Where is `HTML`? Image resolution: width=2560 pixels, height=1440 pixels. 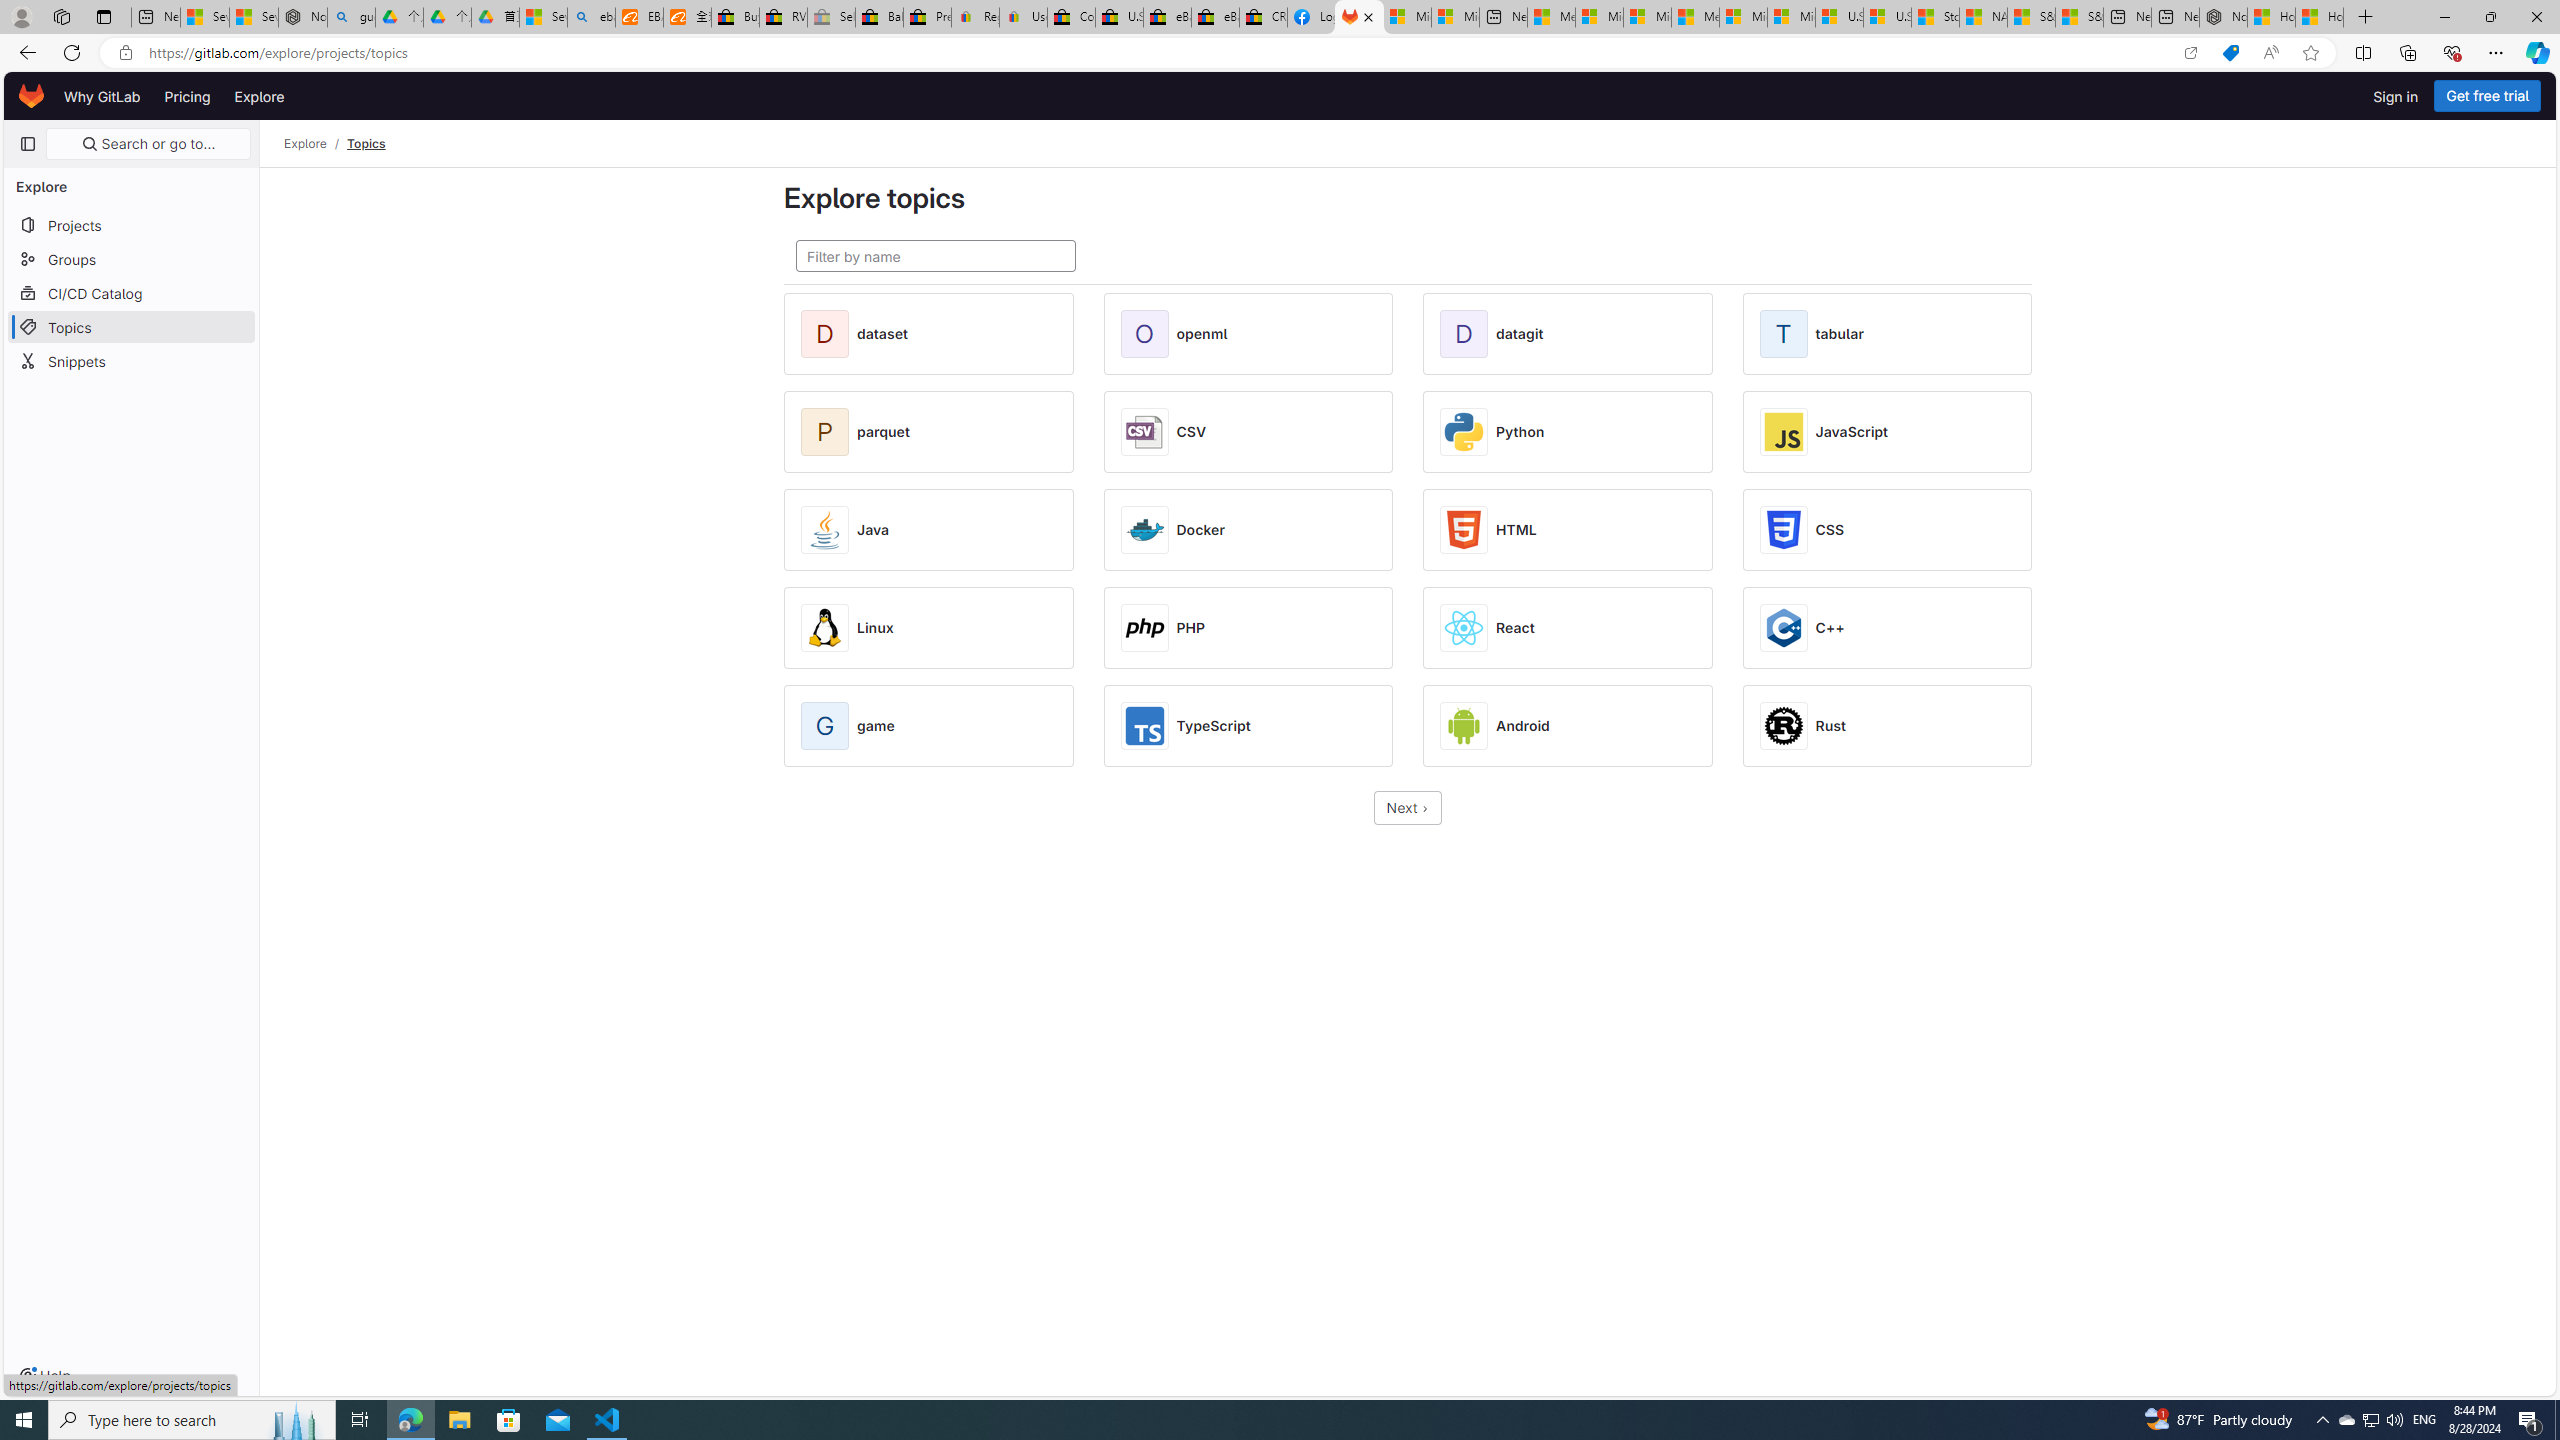
HTML is located at coordinates (1516, 530).